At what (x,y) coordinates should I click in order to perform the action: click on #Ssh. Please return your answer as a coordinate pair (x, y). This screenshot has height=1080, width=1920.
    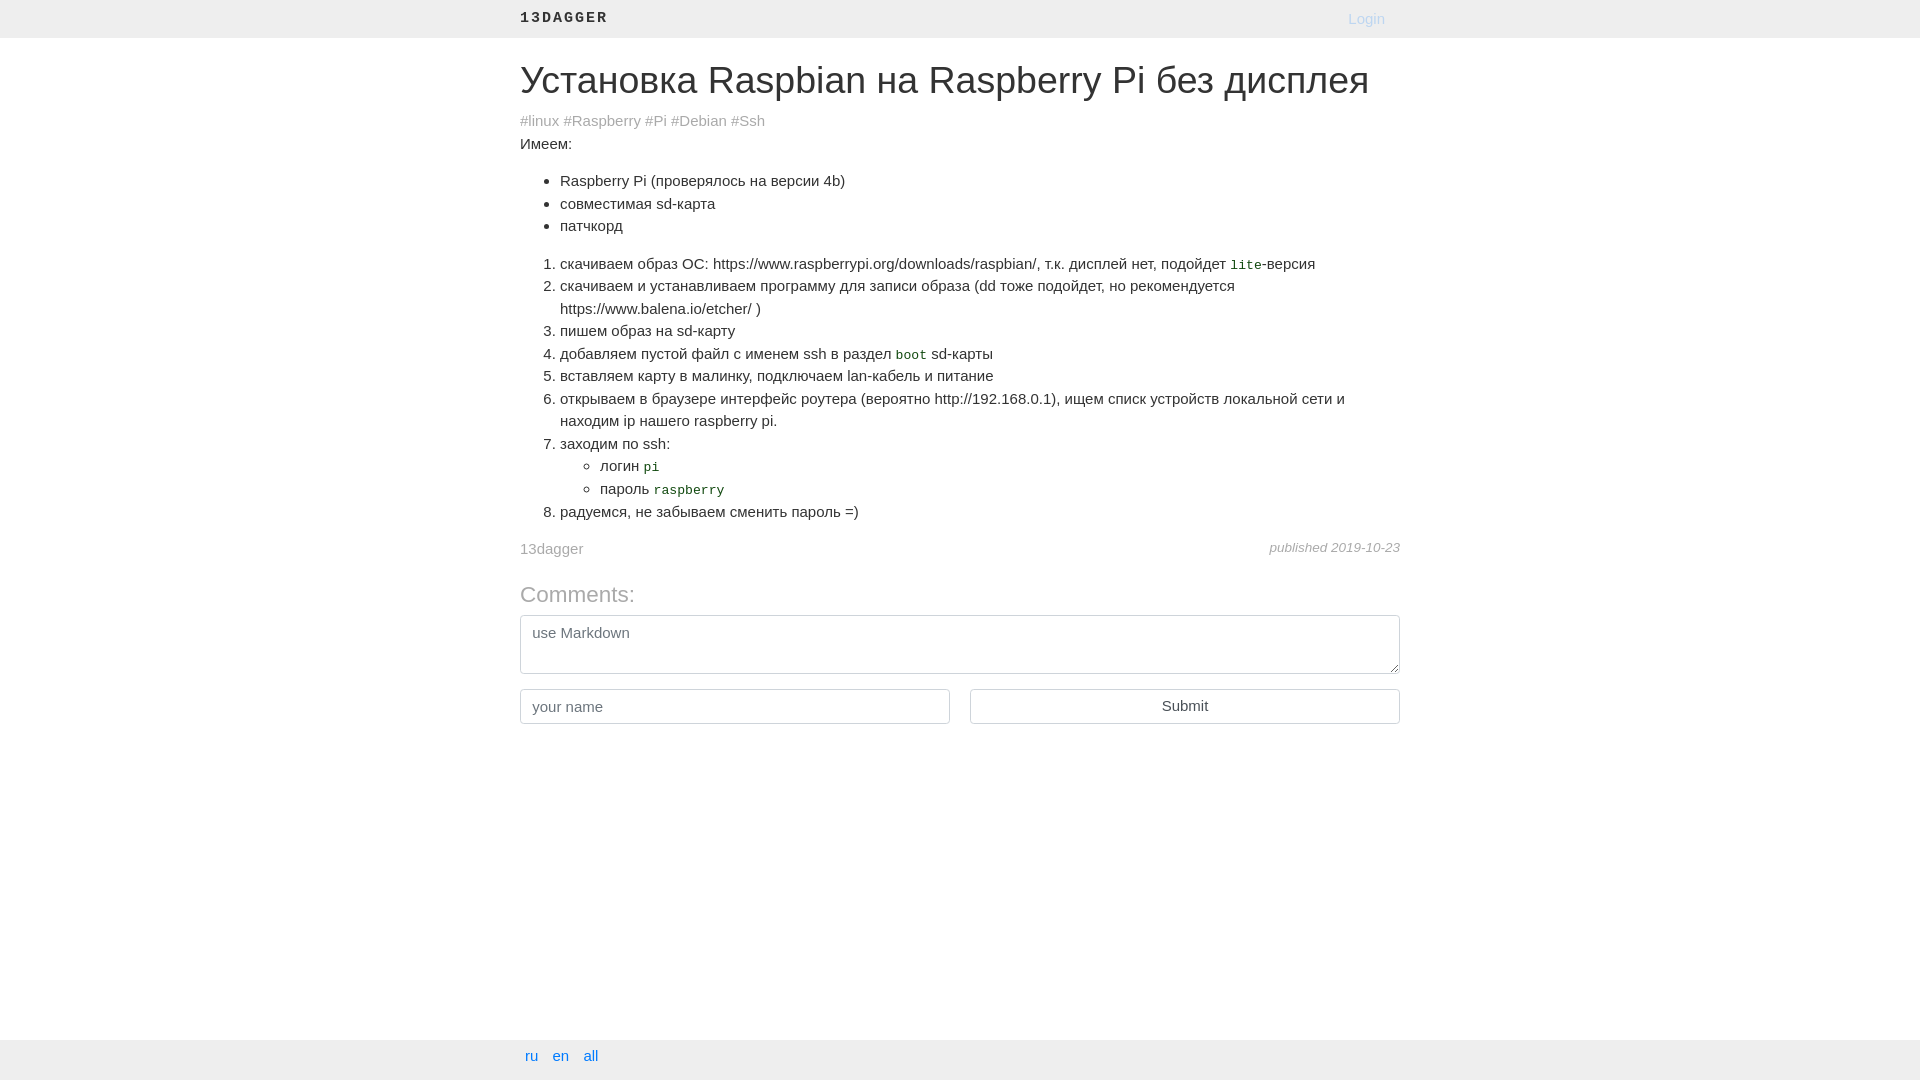
    Looking at the image, I should click on (748, 120).